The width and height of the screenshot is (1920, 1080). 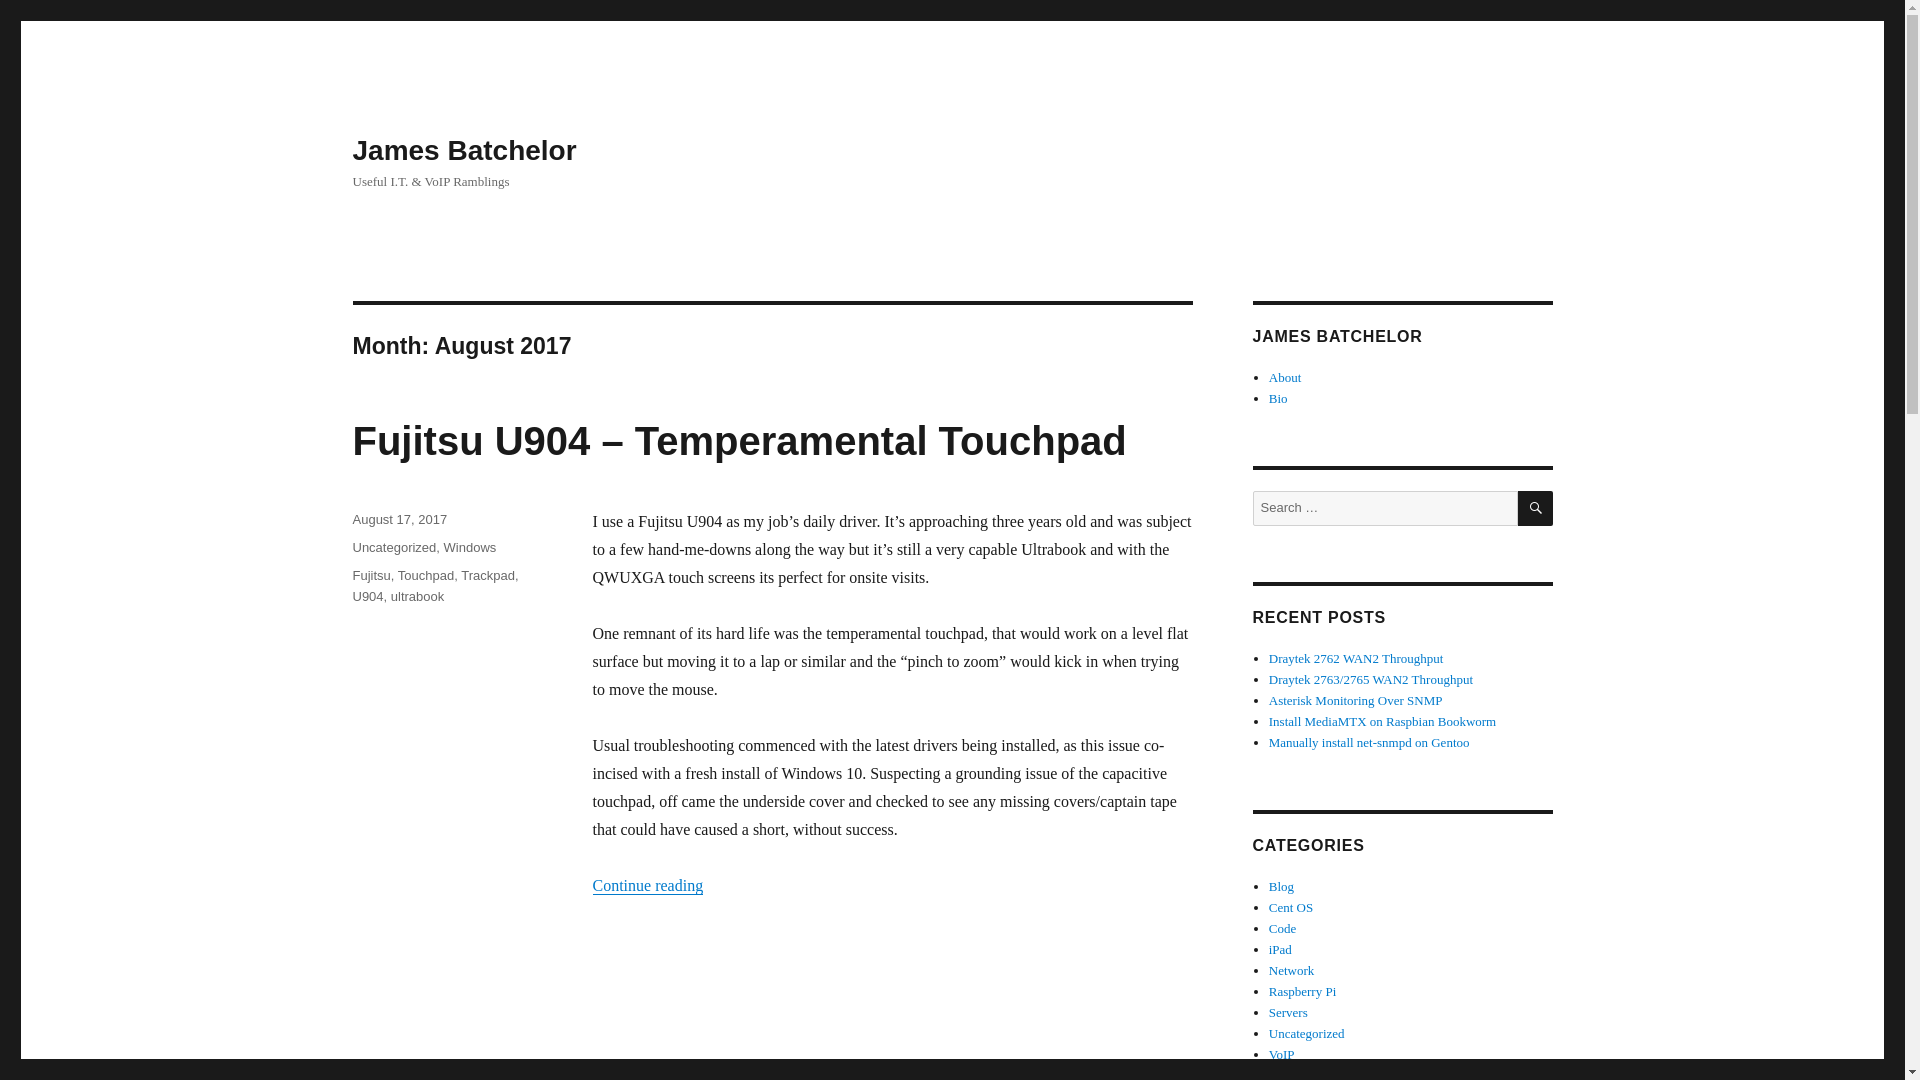 What do you see at coordinates (1356, 700) in the screenshot?
I see `Asterisk Monitoring Over SNMP` at bounding box center [1356, 700].